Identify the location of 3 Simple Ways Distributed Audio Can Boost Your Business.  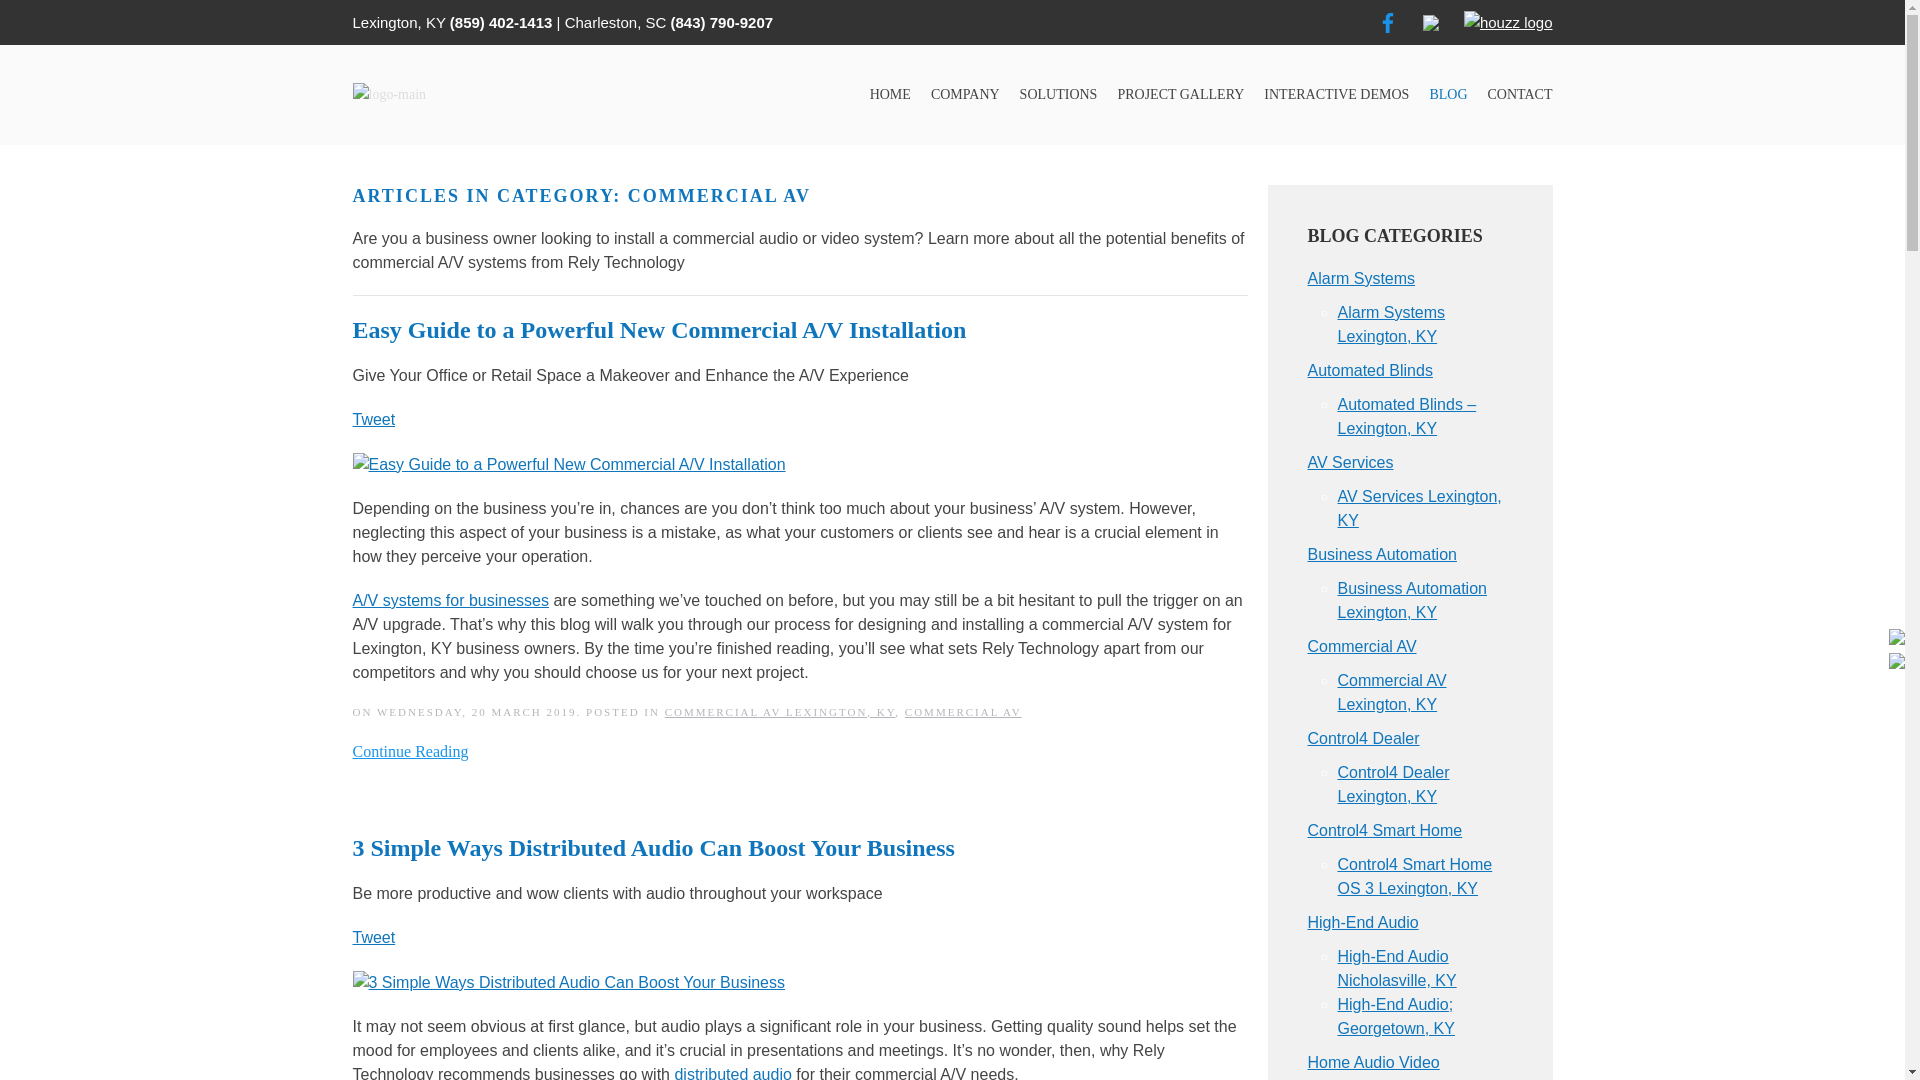
(652, 847).